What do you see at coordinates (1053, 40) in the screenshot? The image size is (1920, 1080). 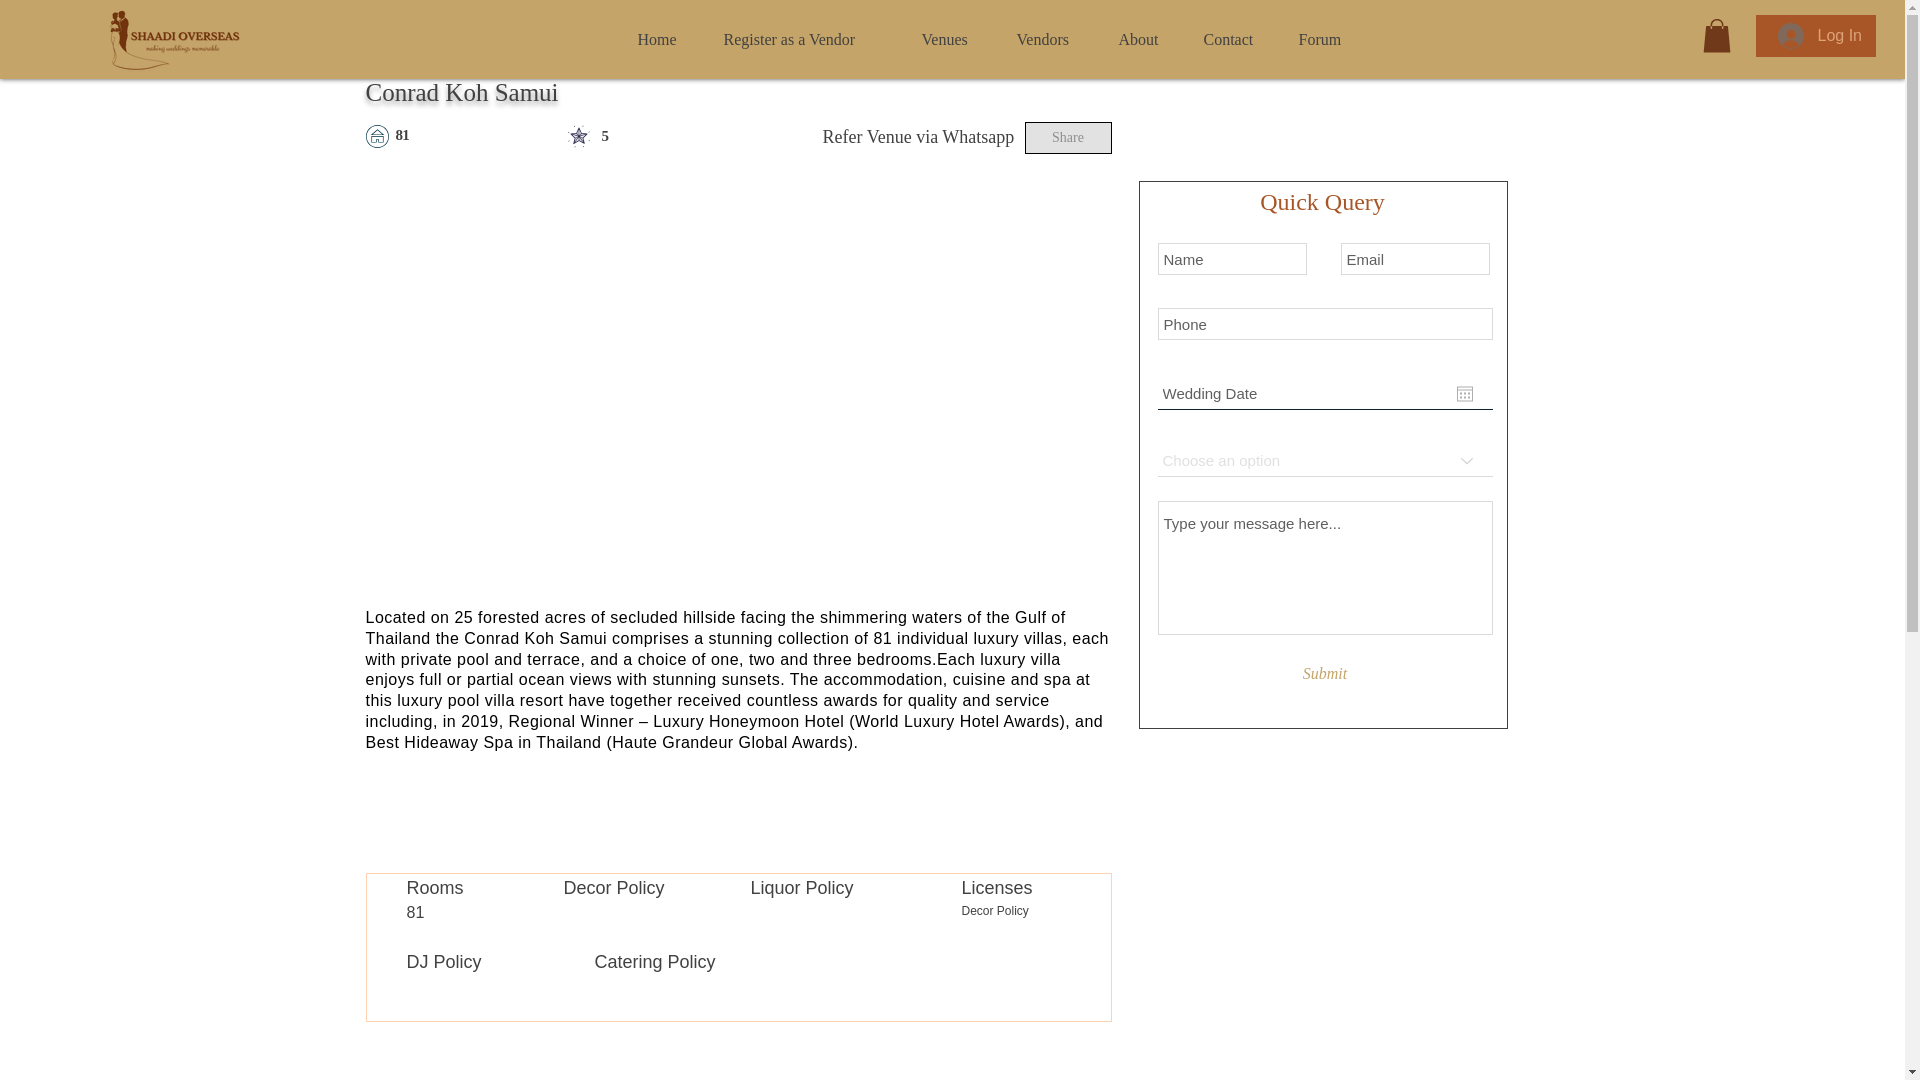 I see `Vendors` at bounding box center [1053, 40].